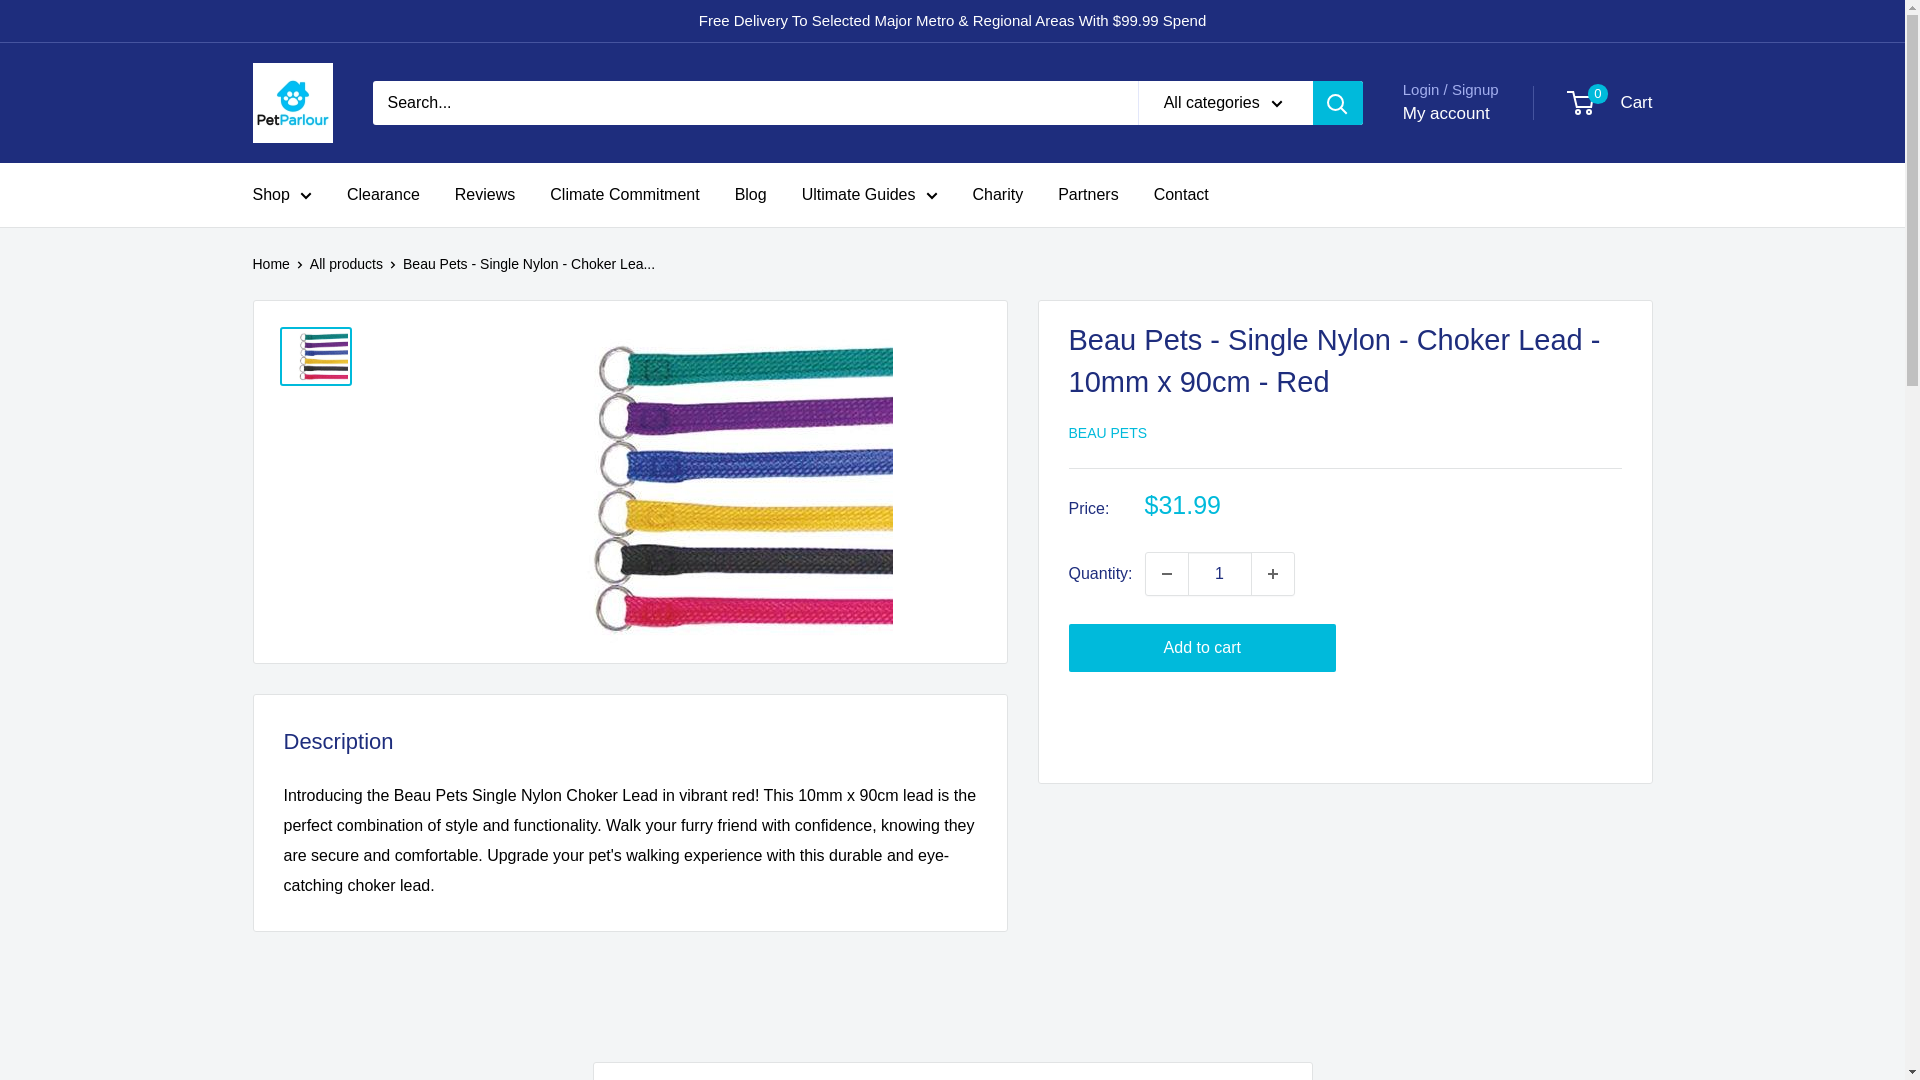 The image size is (1920, 1080). I want to click on 1, so click(1220, 574).